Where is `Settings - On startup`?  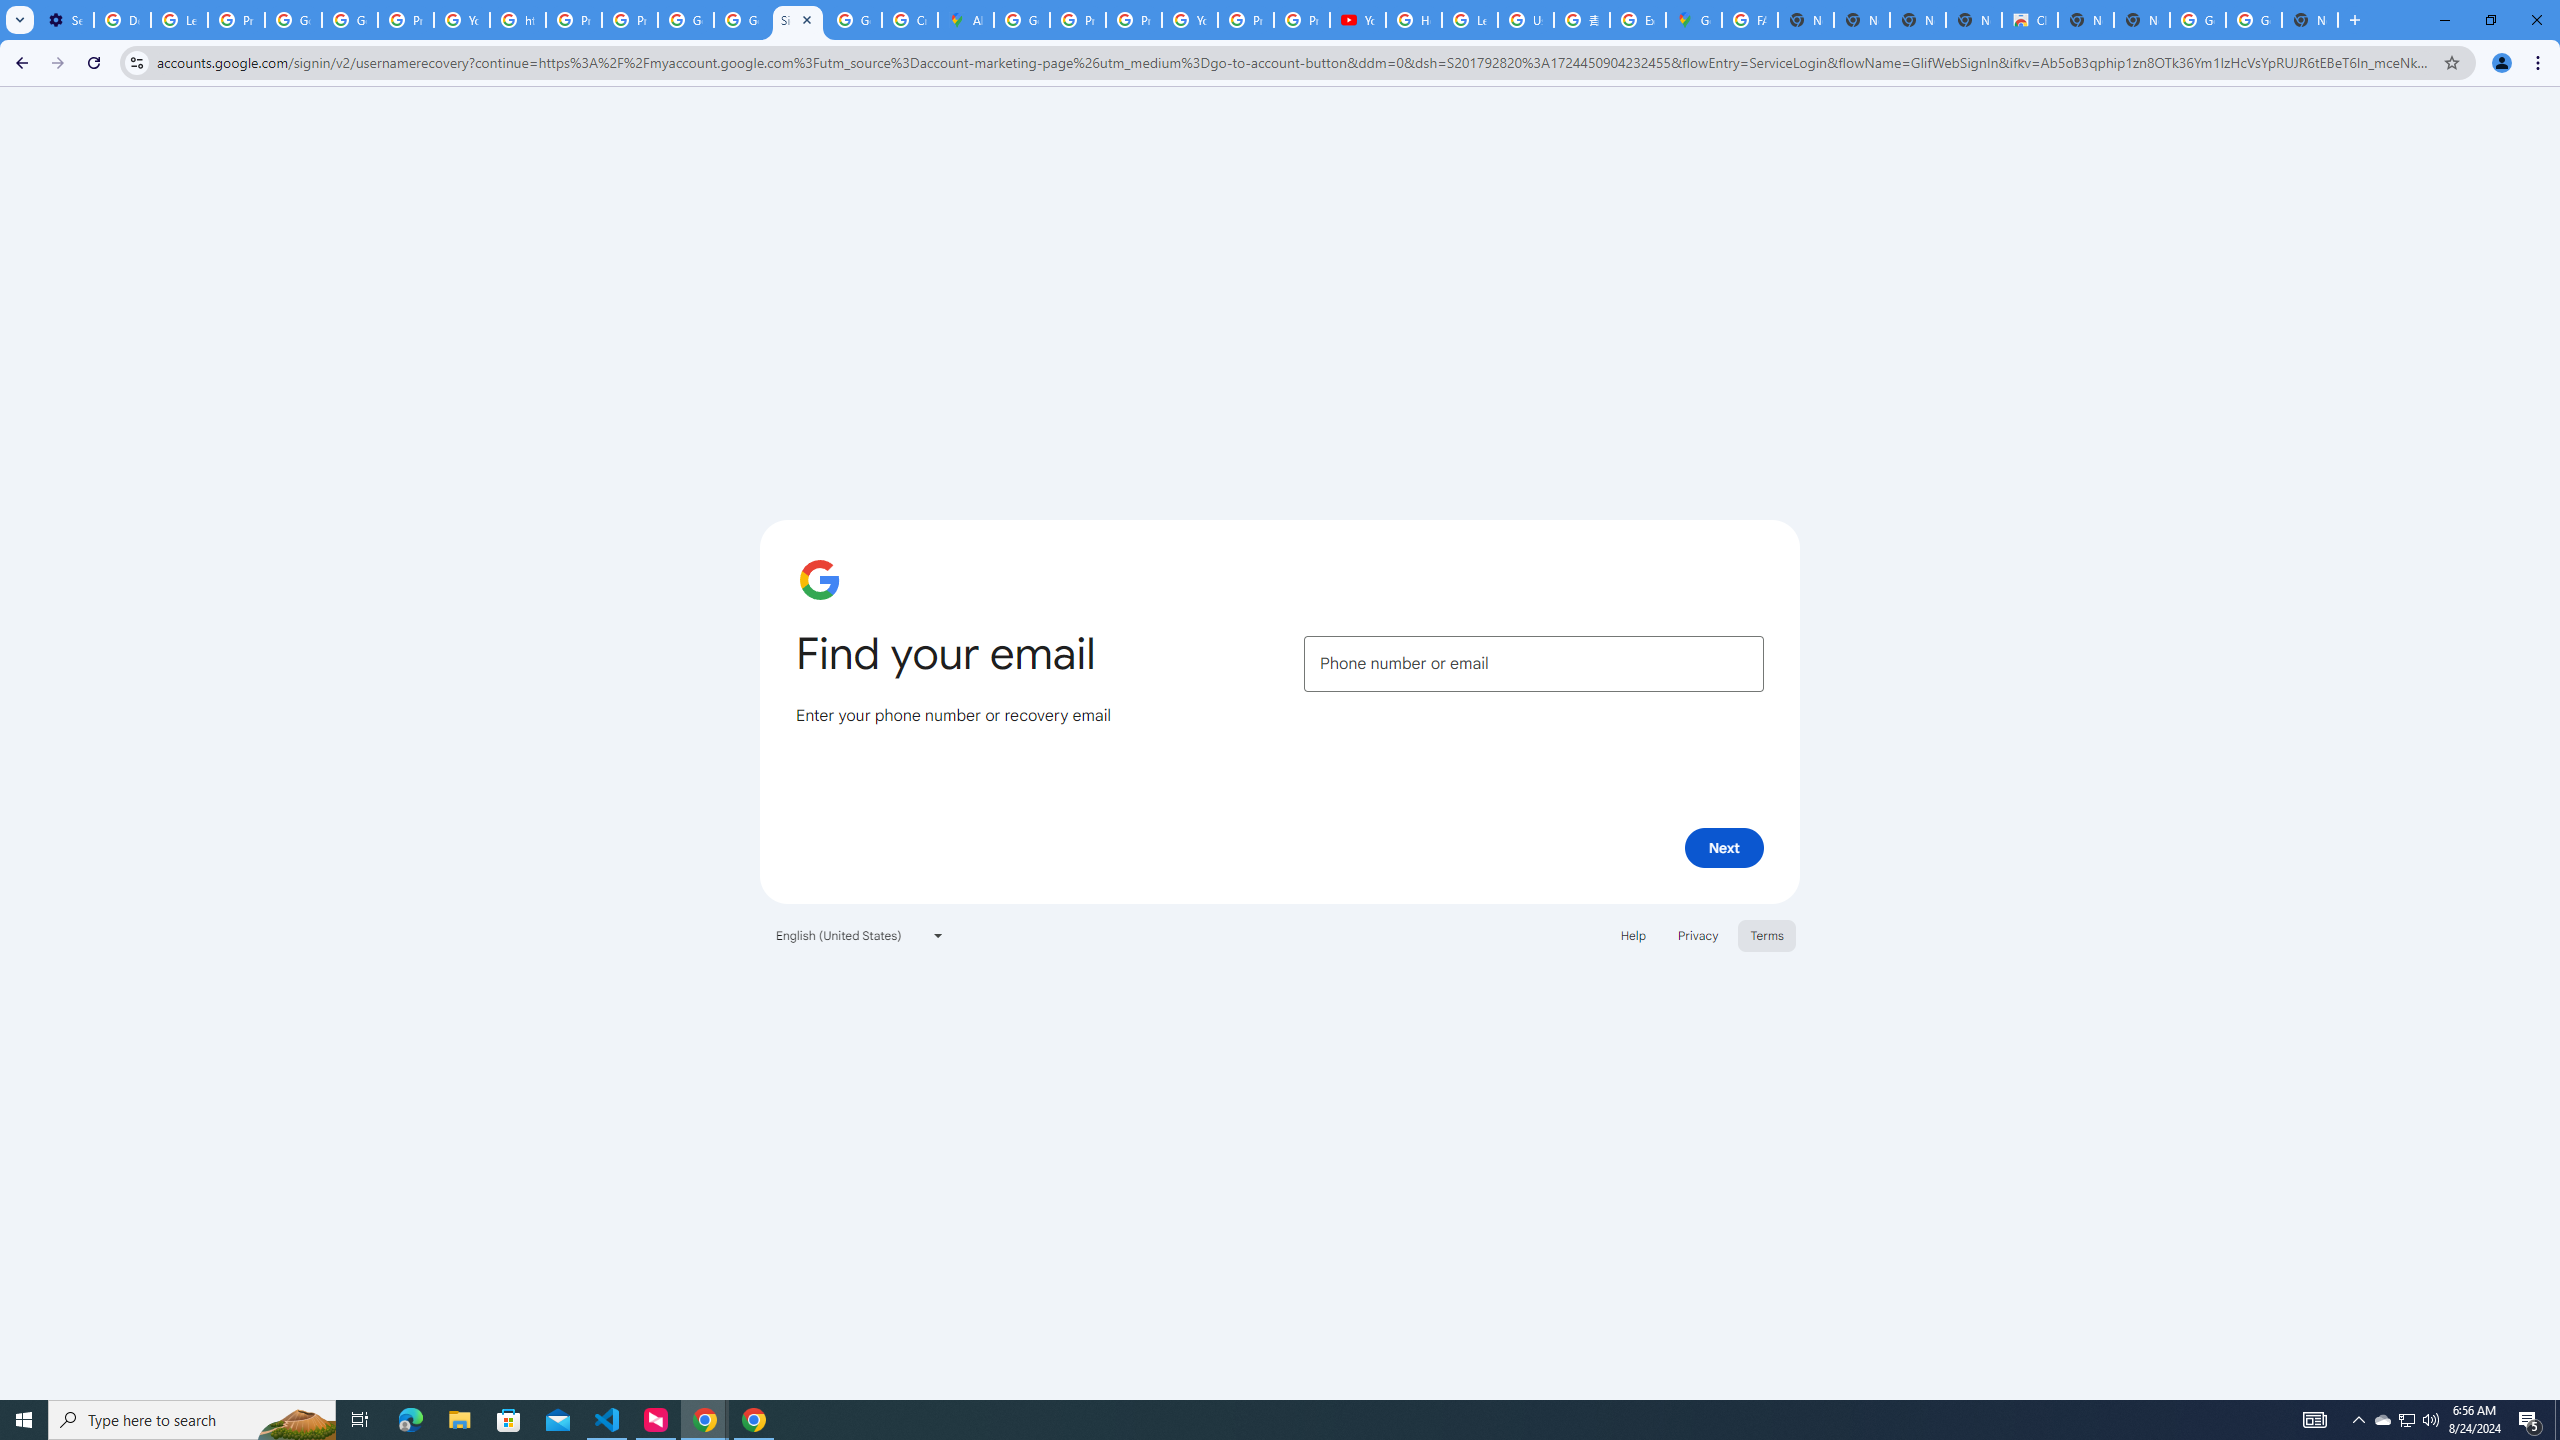
Settings - On startup is located at coordinates (65, 20).